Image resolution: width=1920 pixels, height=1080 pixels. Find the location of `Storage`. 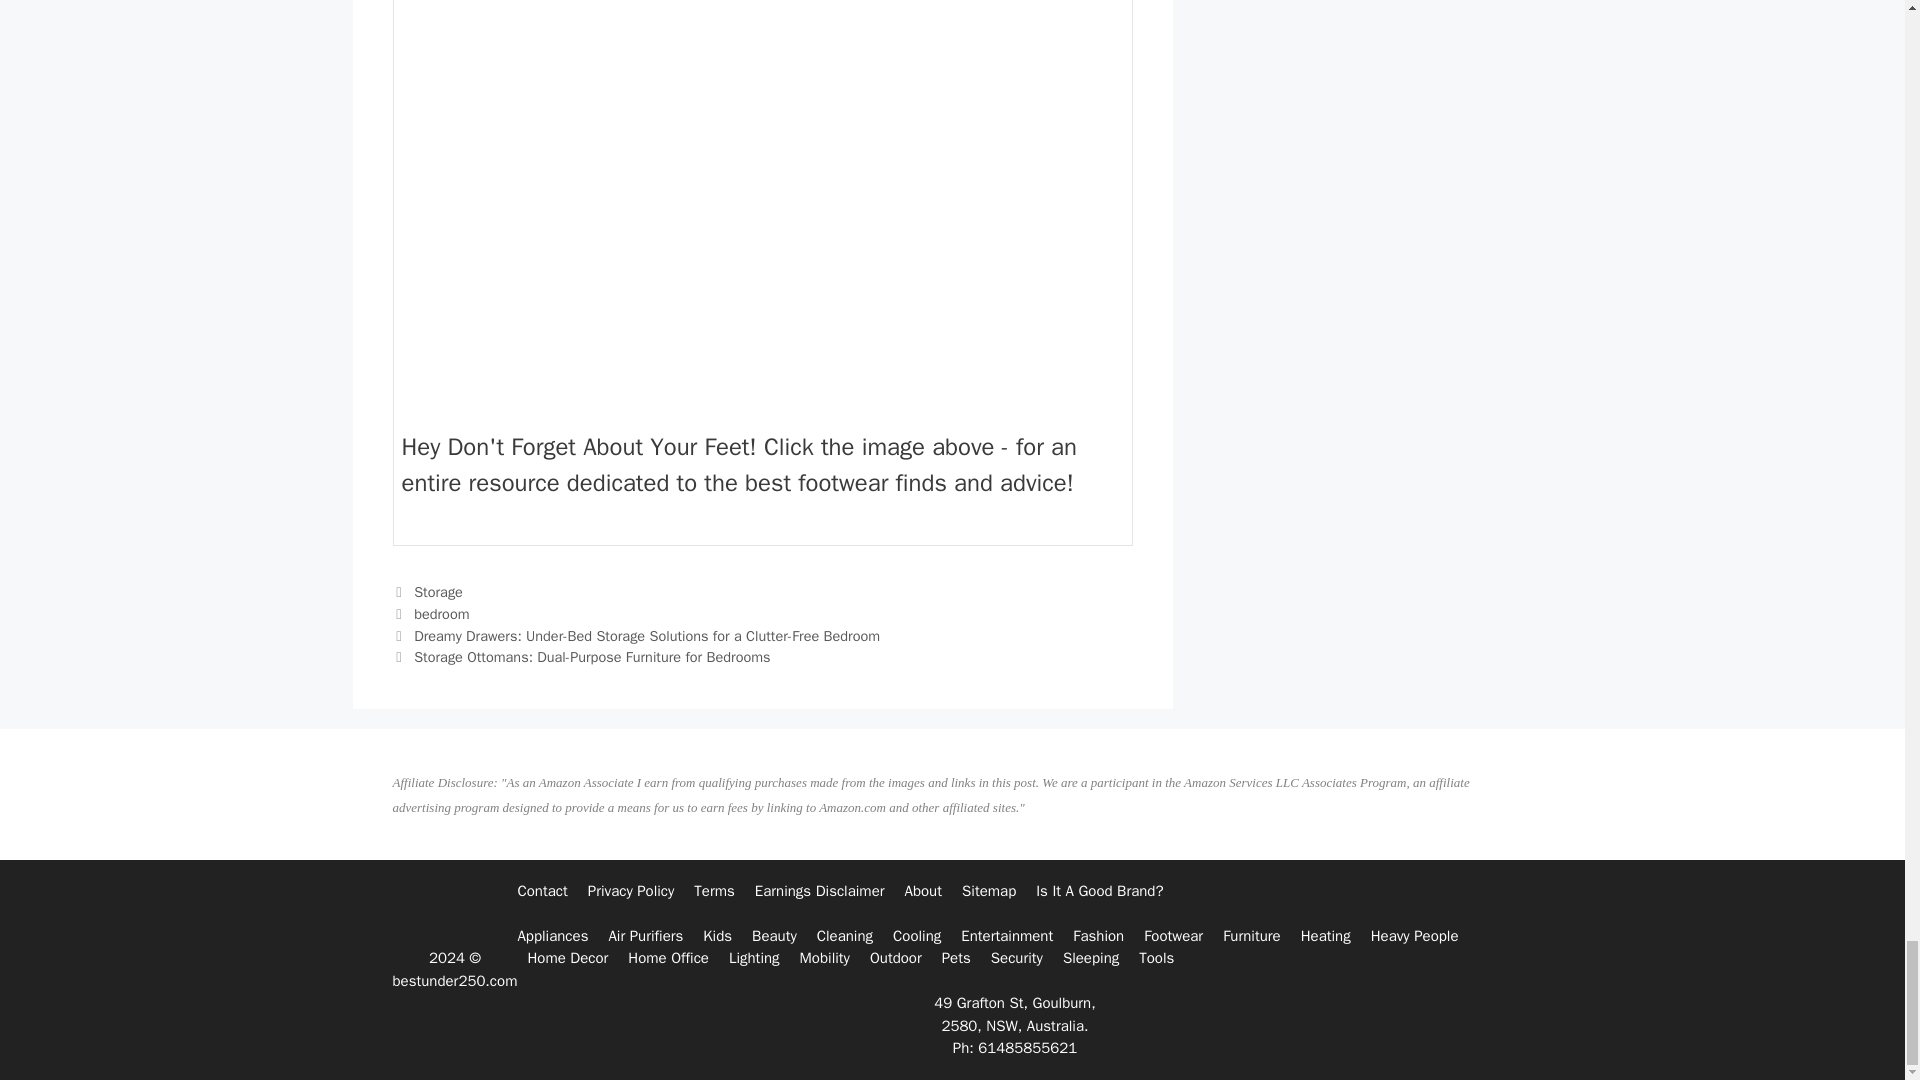

Storage is located at coordinates (438, 592).